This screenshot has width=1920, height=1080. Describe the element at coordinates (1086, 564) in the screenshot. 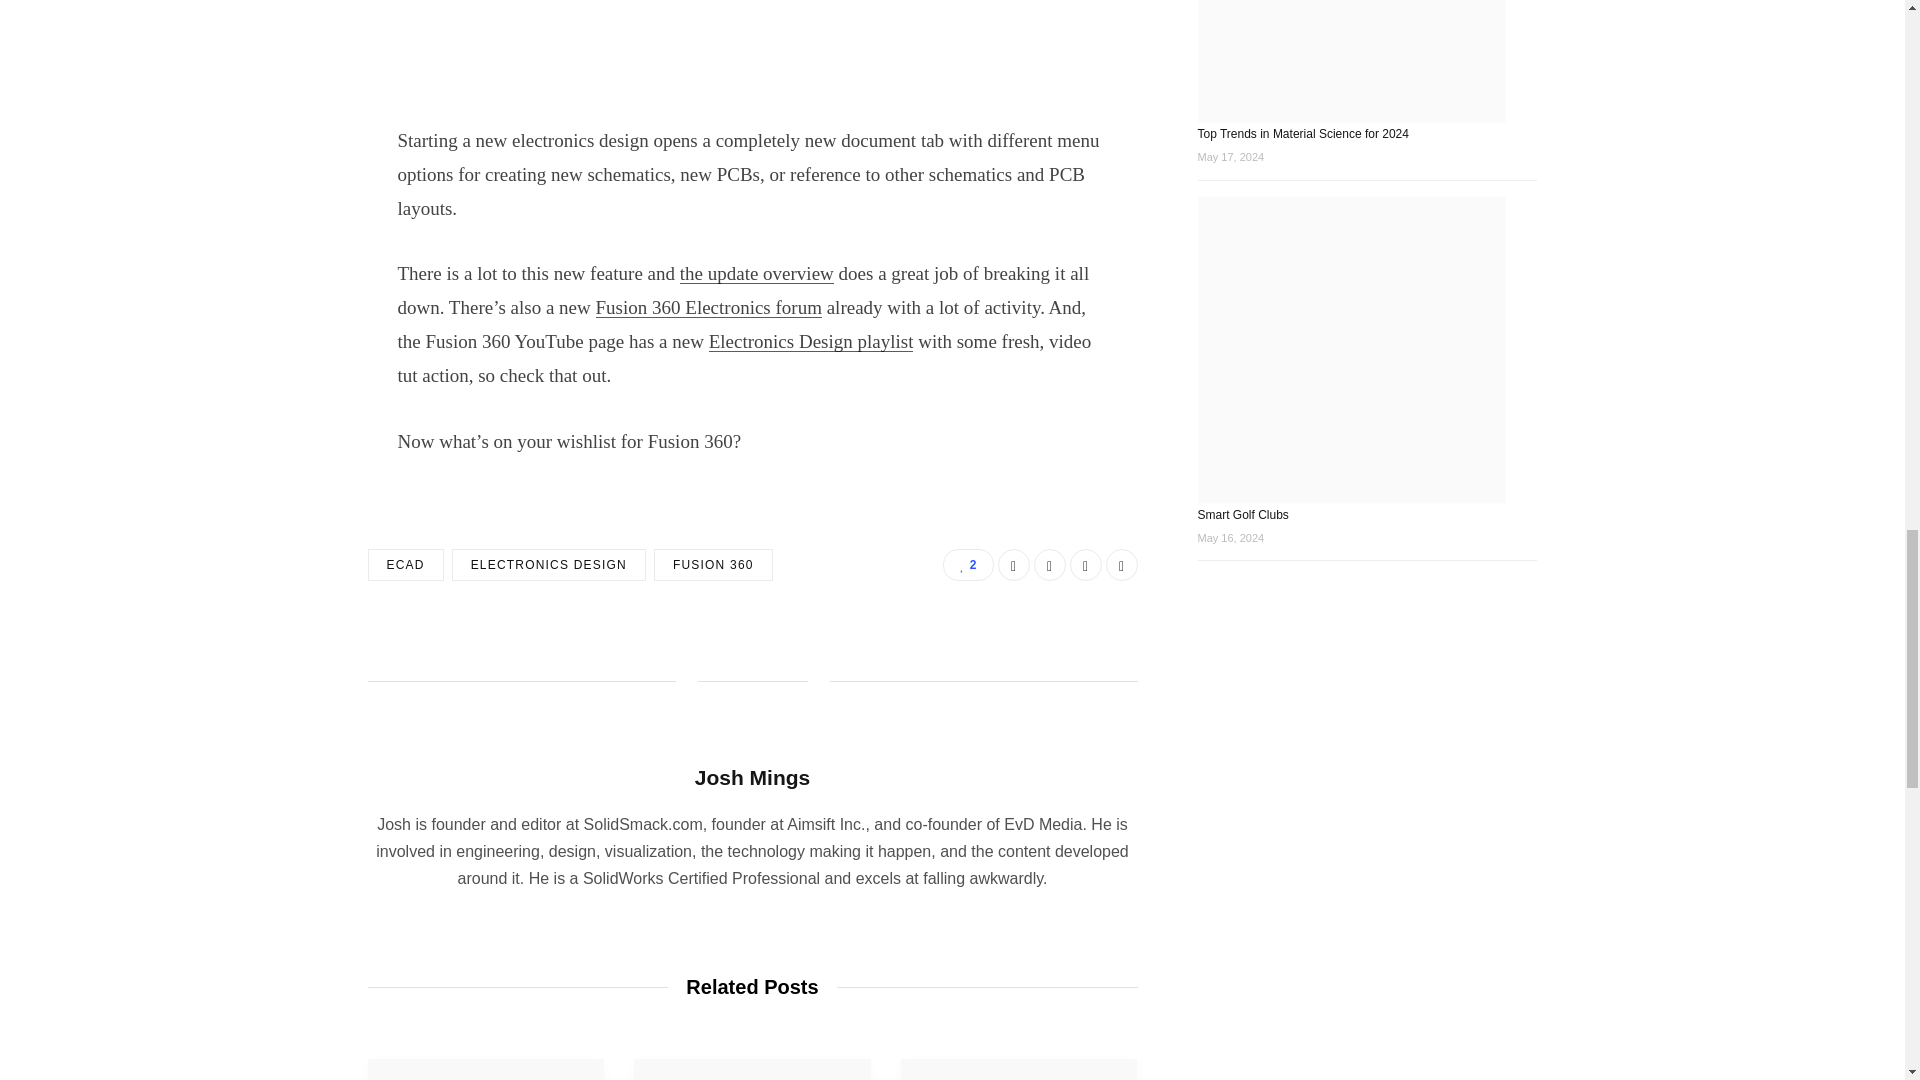

I see `LinkedIn` at that location.